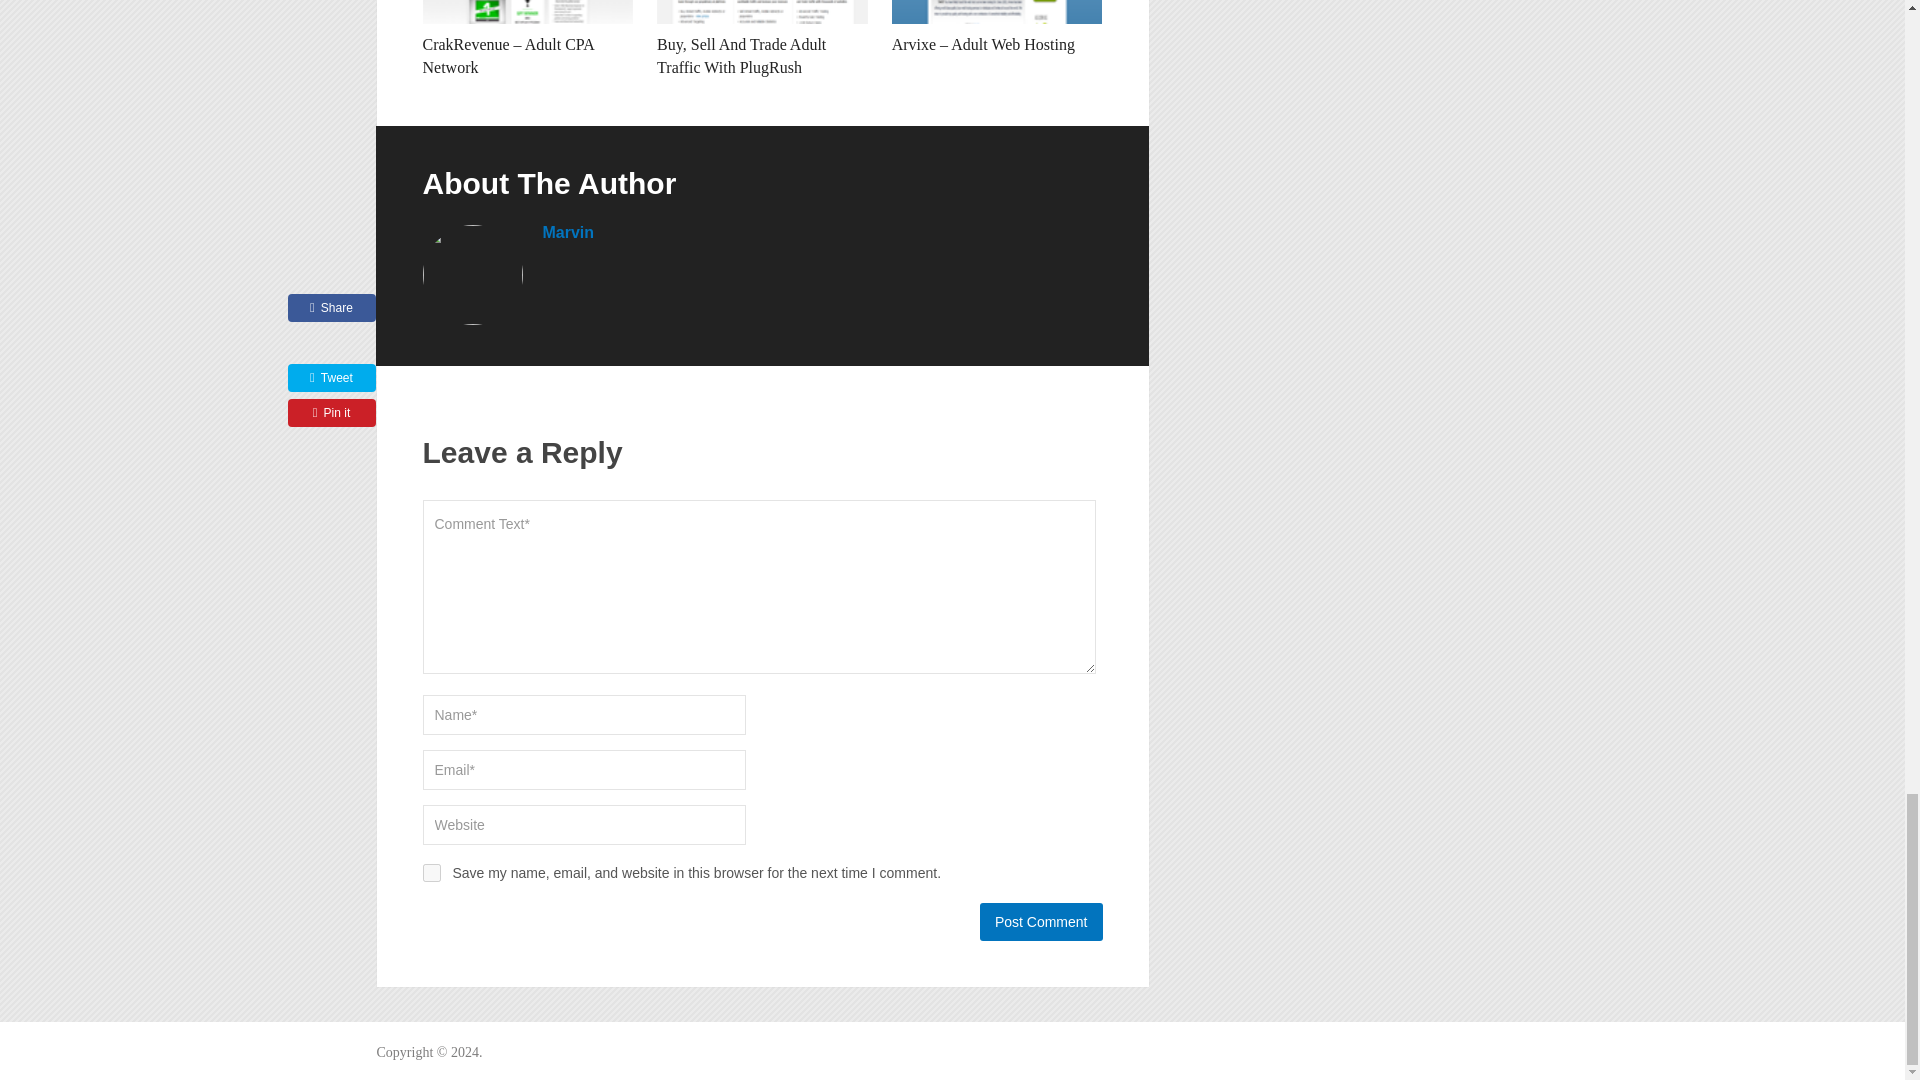 This screenshot has height=1080, width=1920. What do you see at coordinates (762, 12) in the screenshot?
I see `Buy, Sell And Trade Adult Traffic With PlugRush` at bounding box center [762, 12].